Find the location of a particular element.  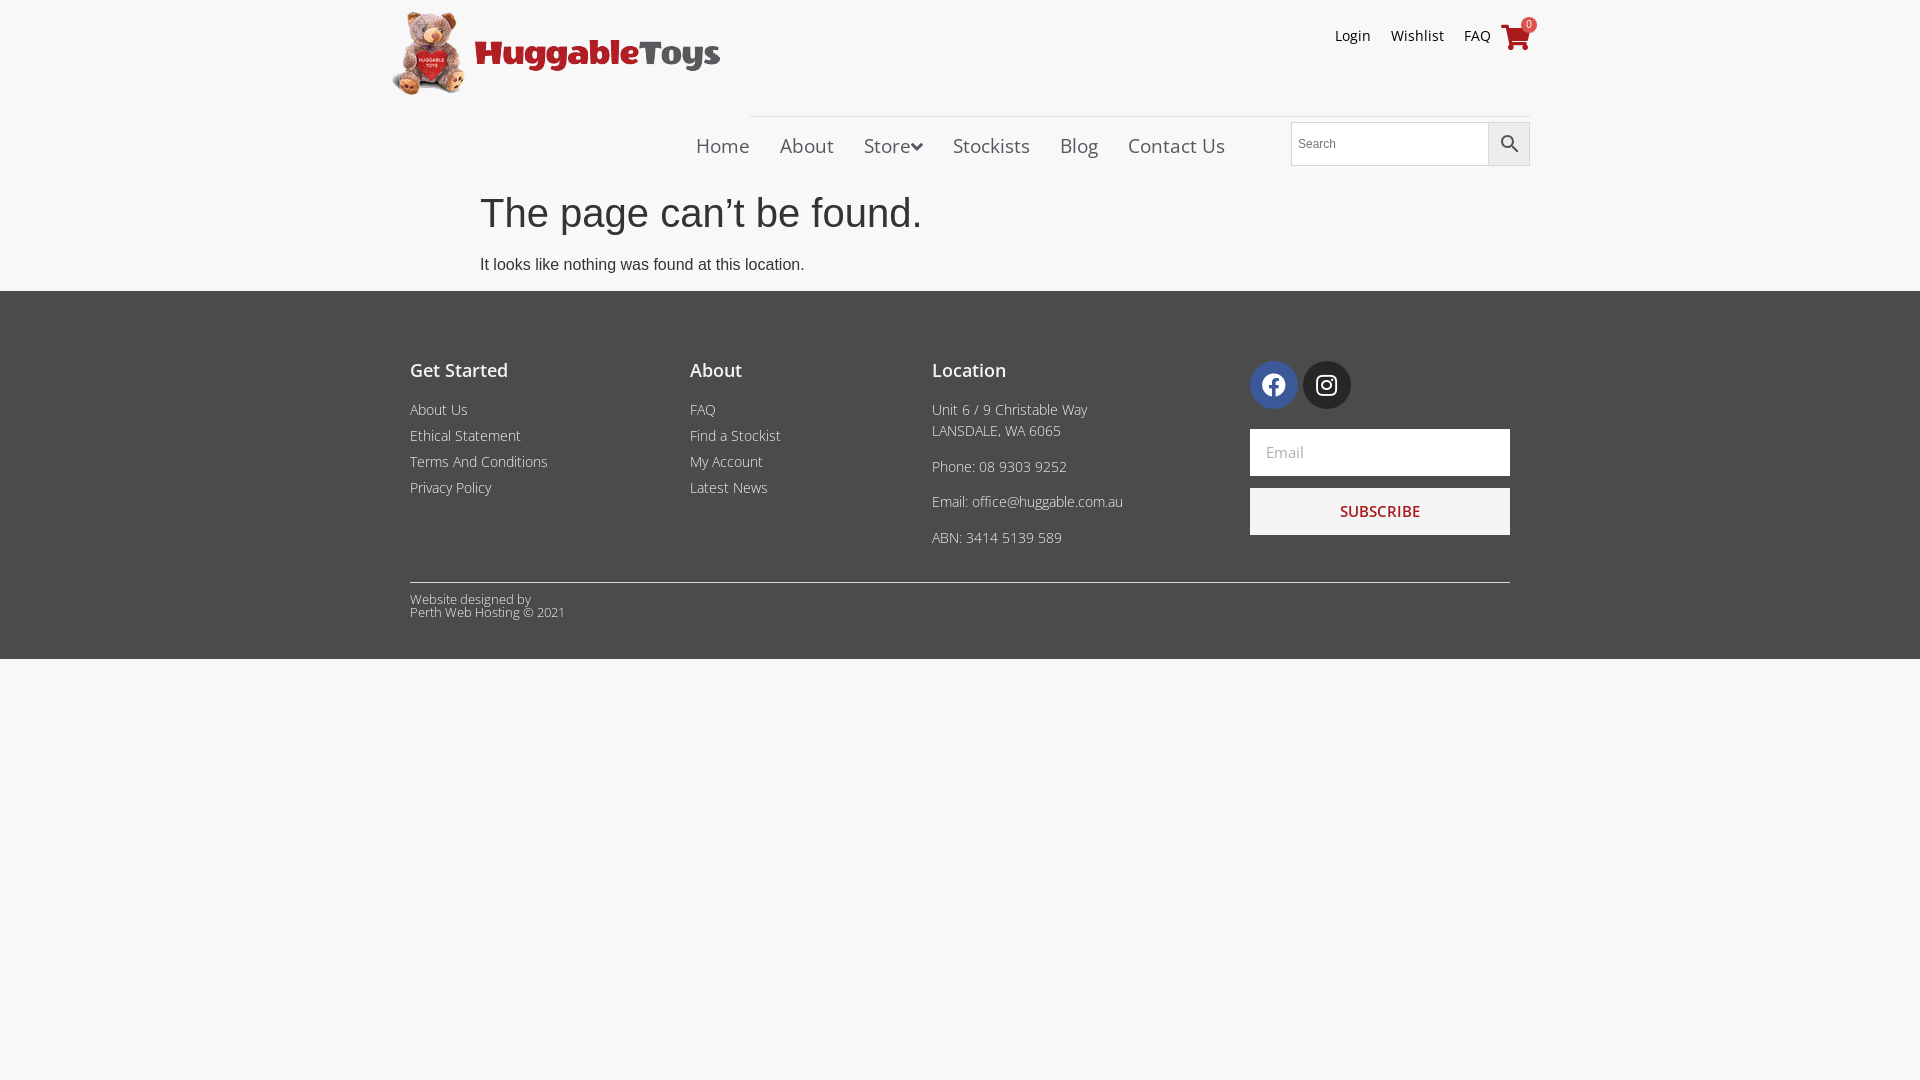

Perth Web Hosting is located at coordinates (465, 612).